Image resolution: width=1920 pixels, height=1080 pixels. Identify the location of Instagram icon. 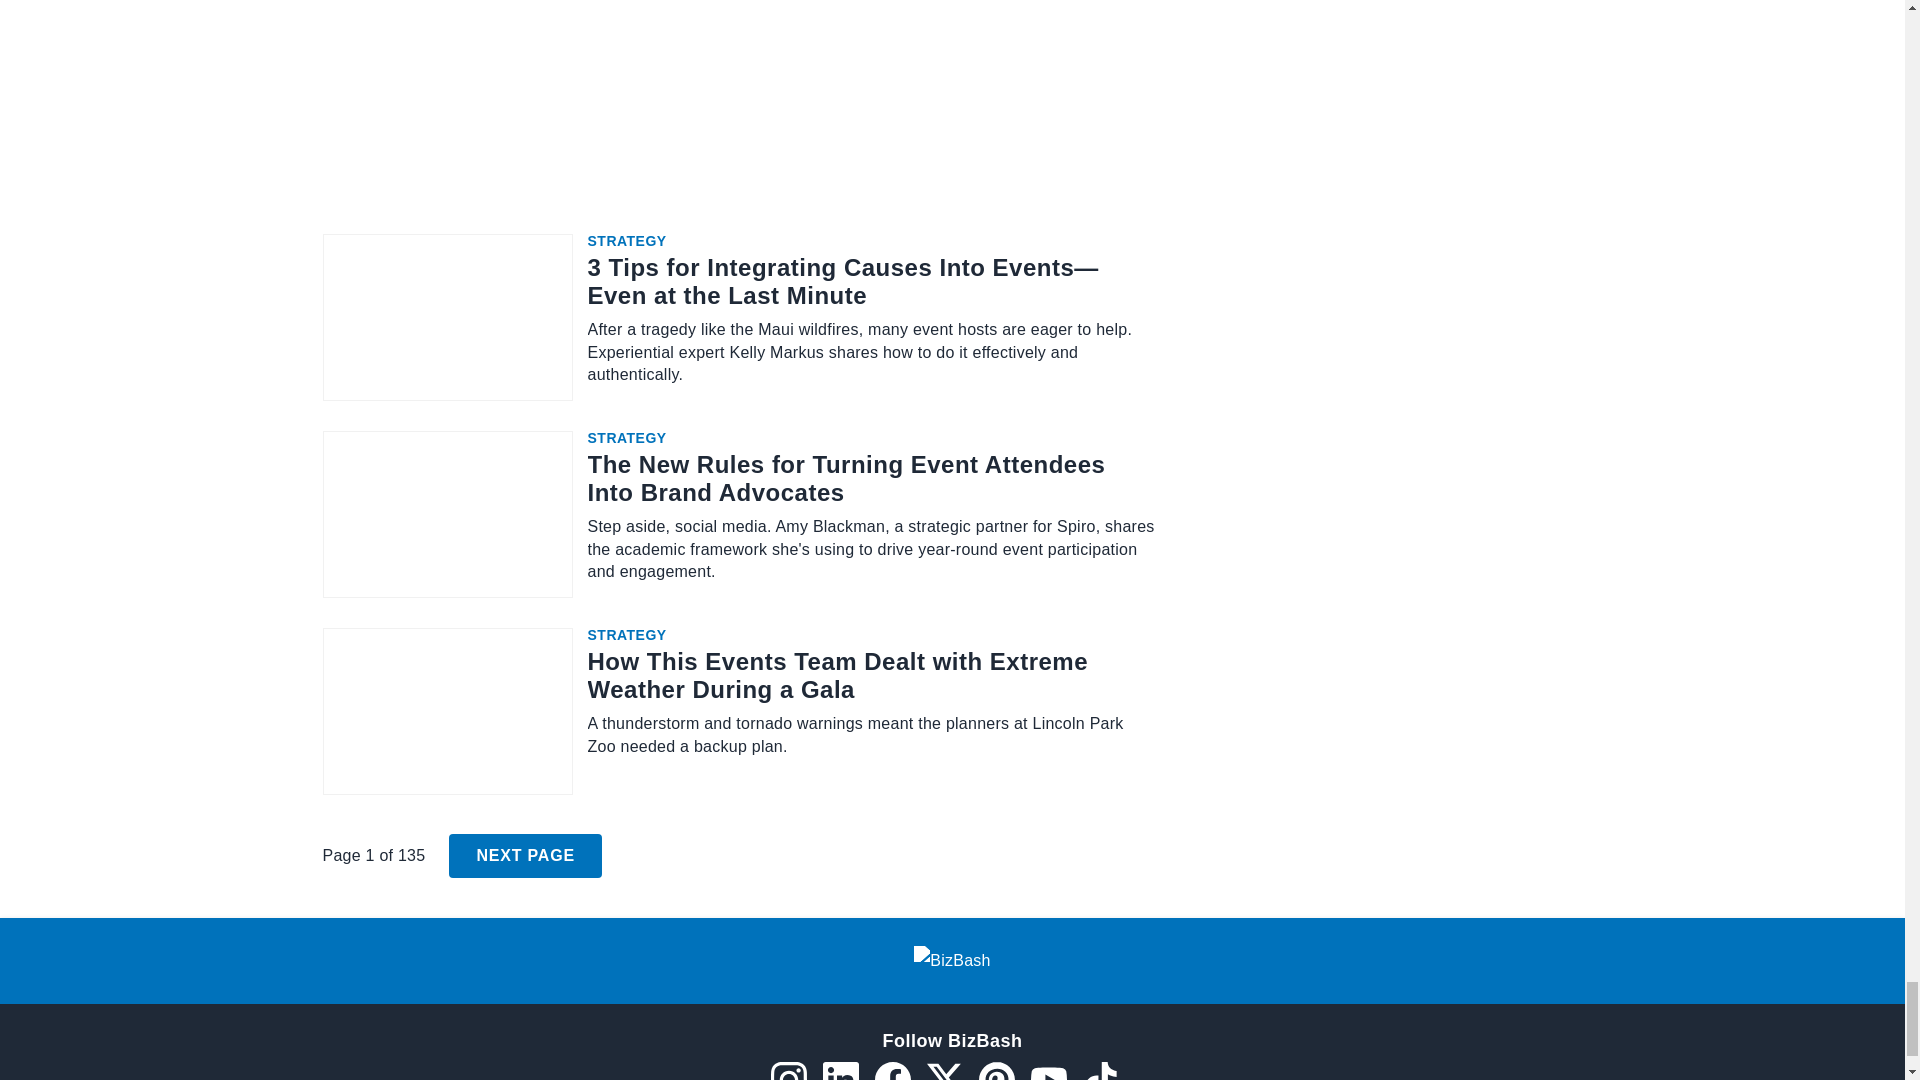
(788, 1070).